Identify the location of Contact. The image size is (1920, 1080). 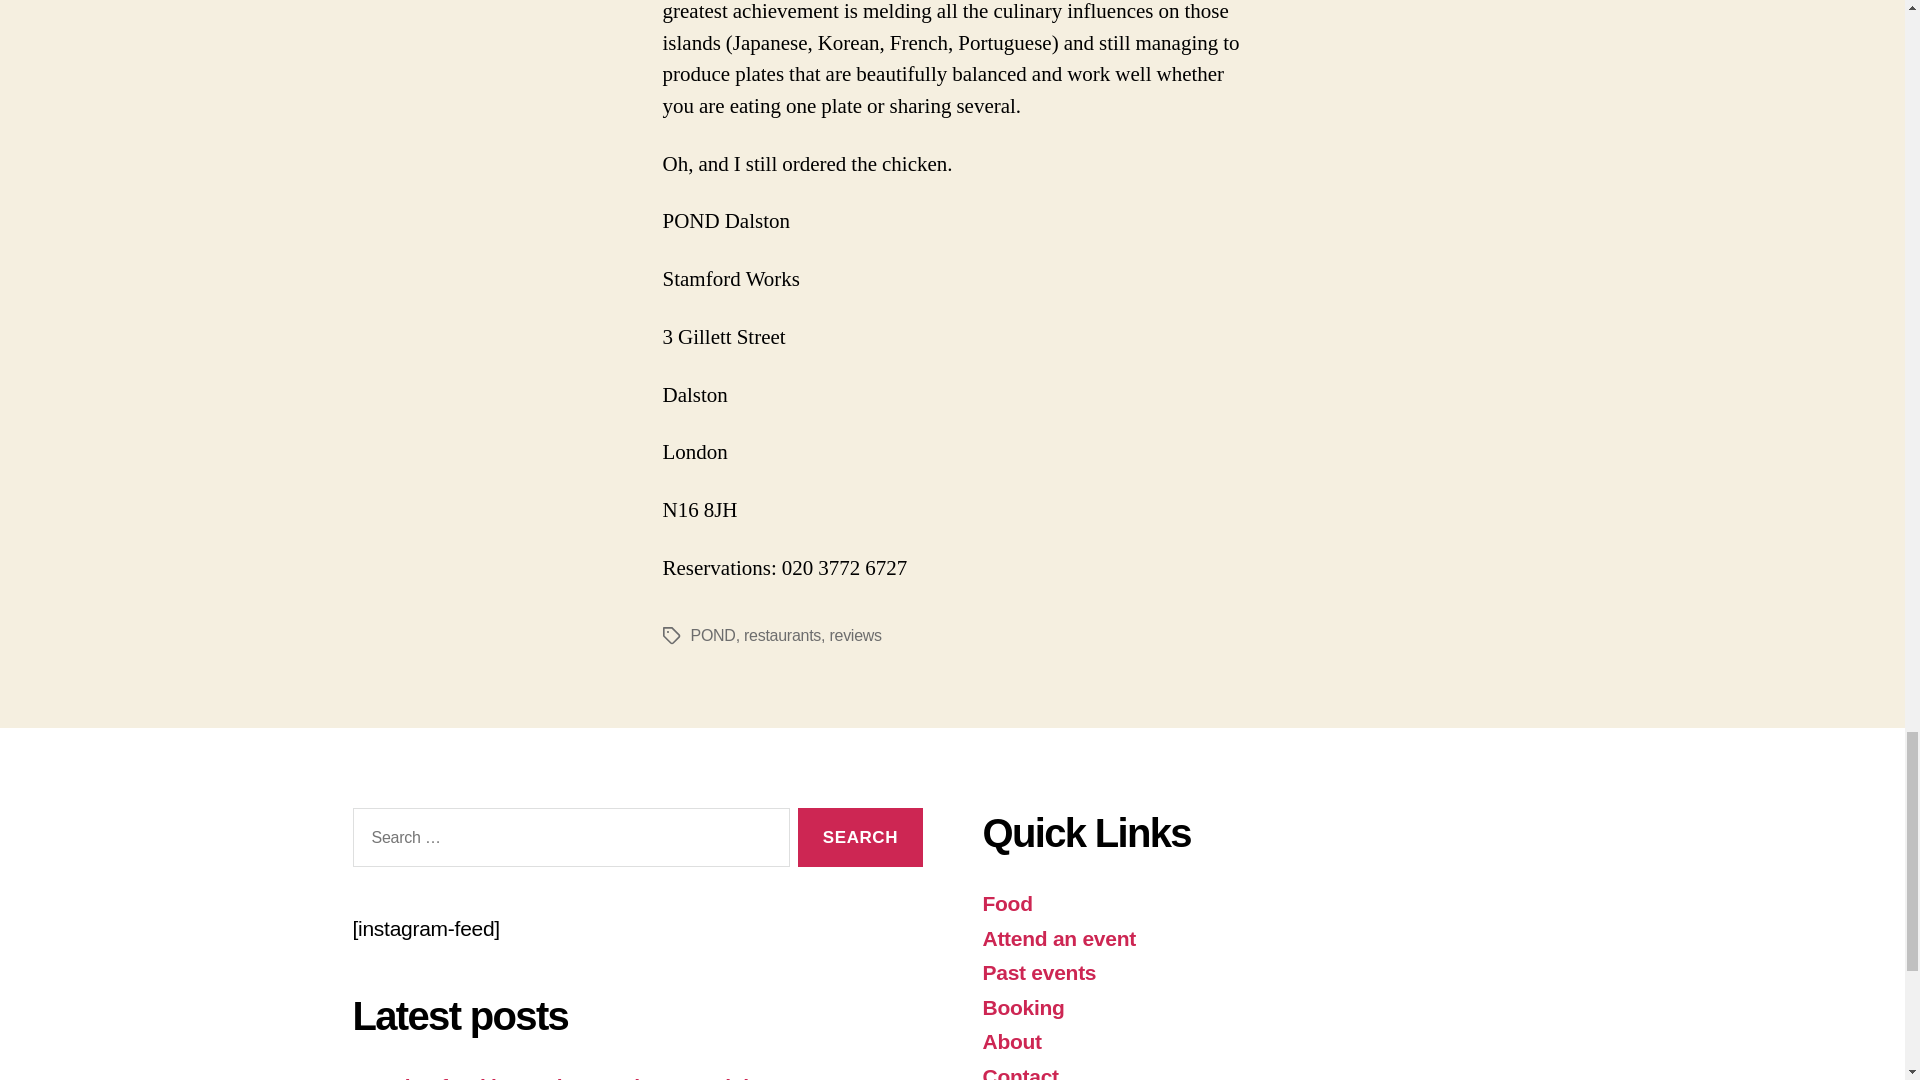
(1019, 1072).